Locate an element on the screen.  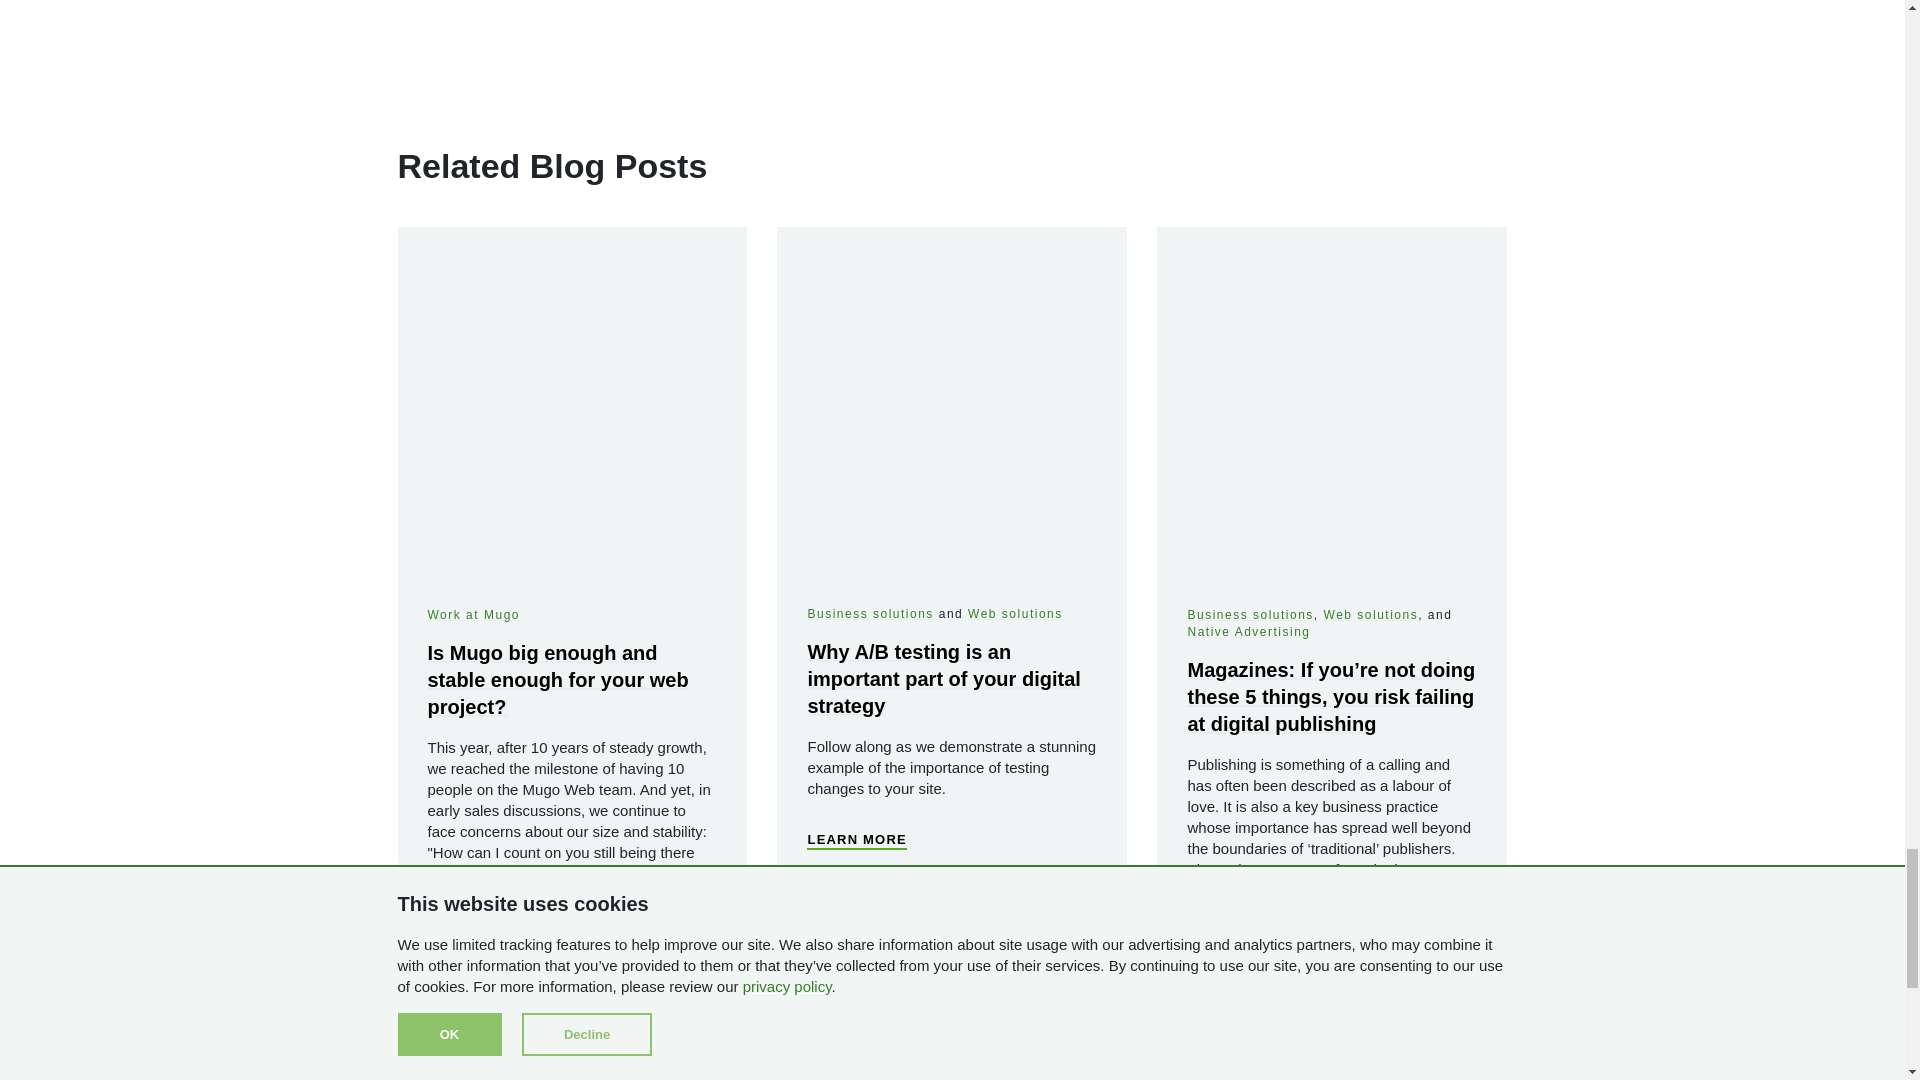
Work at Mugo is located at coordinates (474, 615).